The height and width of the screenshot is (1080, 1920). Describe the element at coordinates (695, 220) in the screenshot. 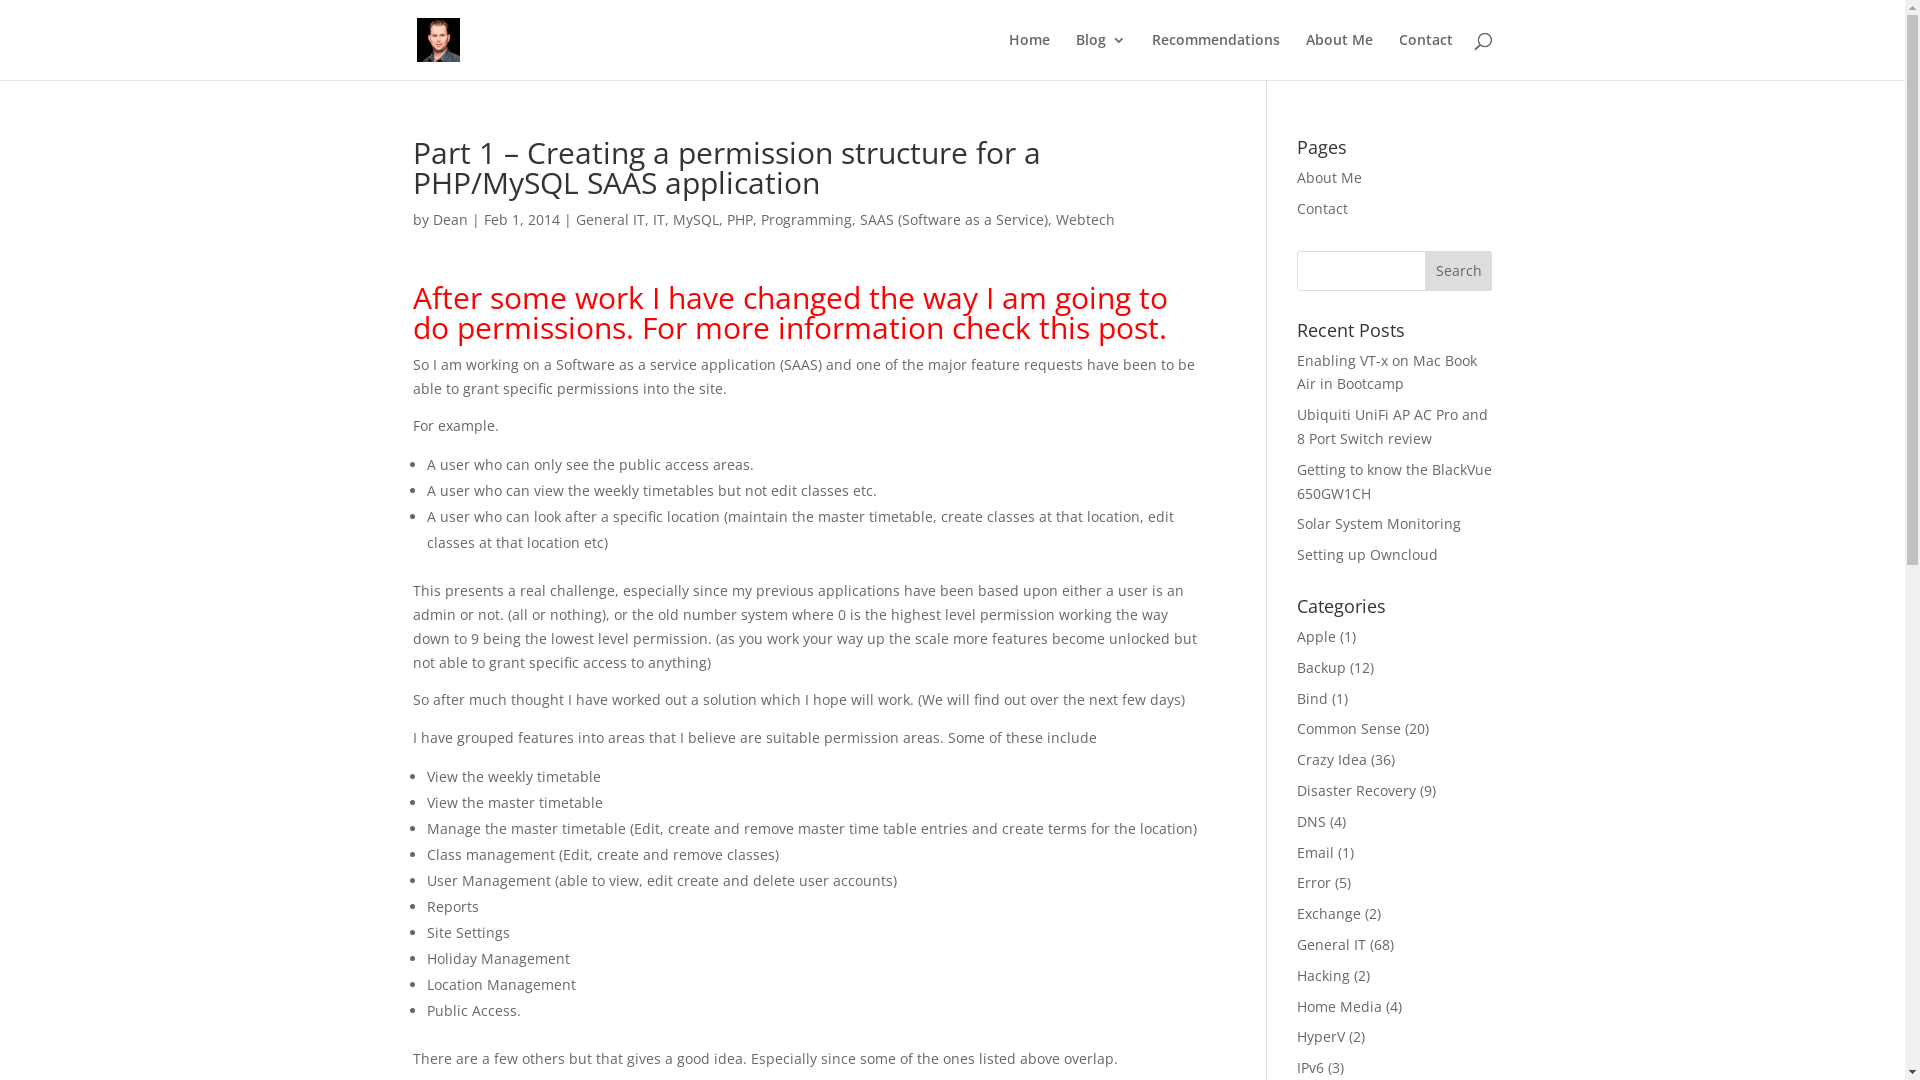

I see `MySQL` at that location.